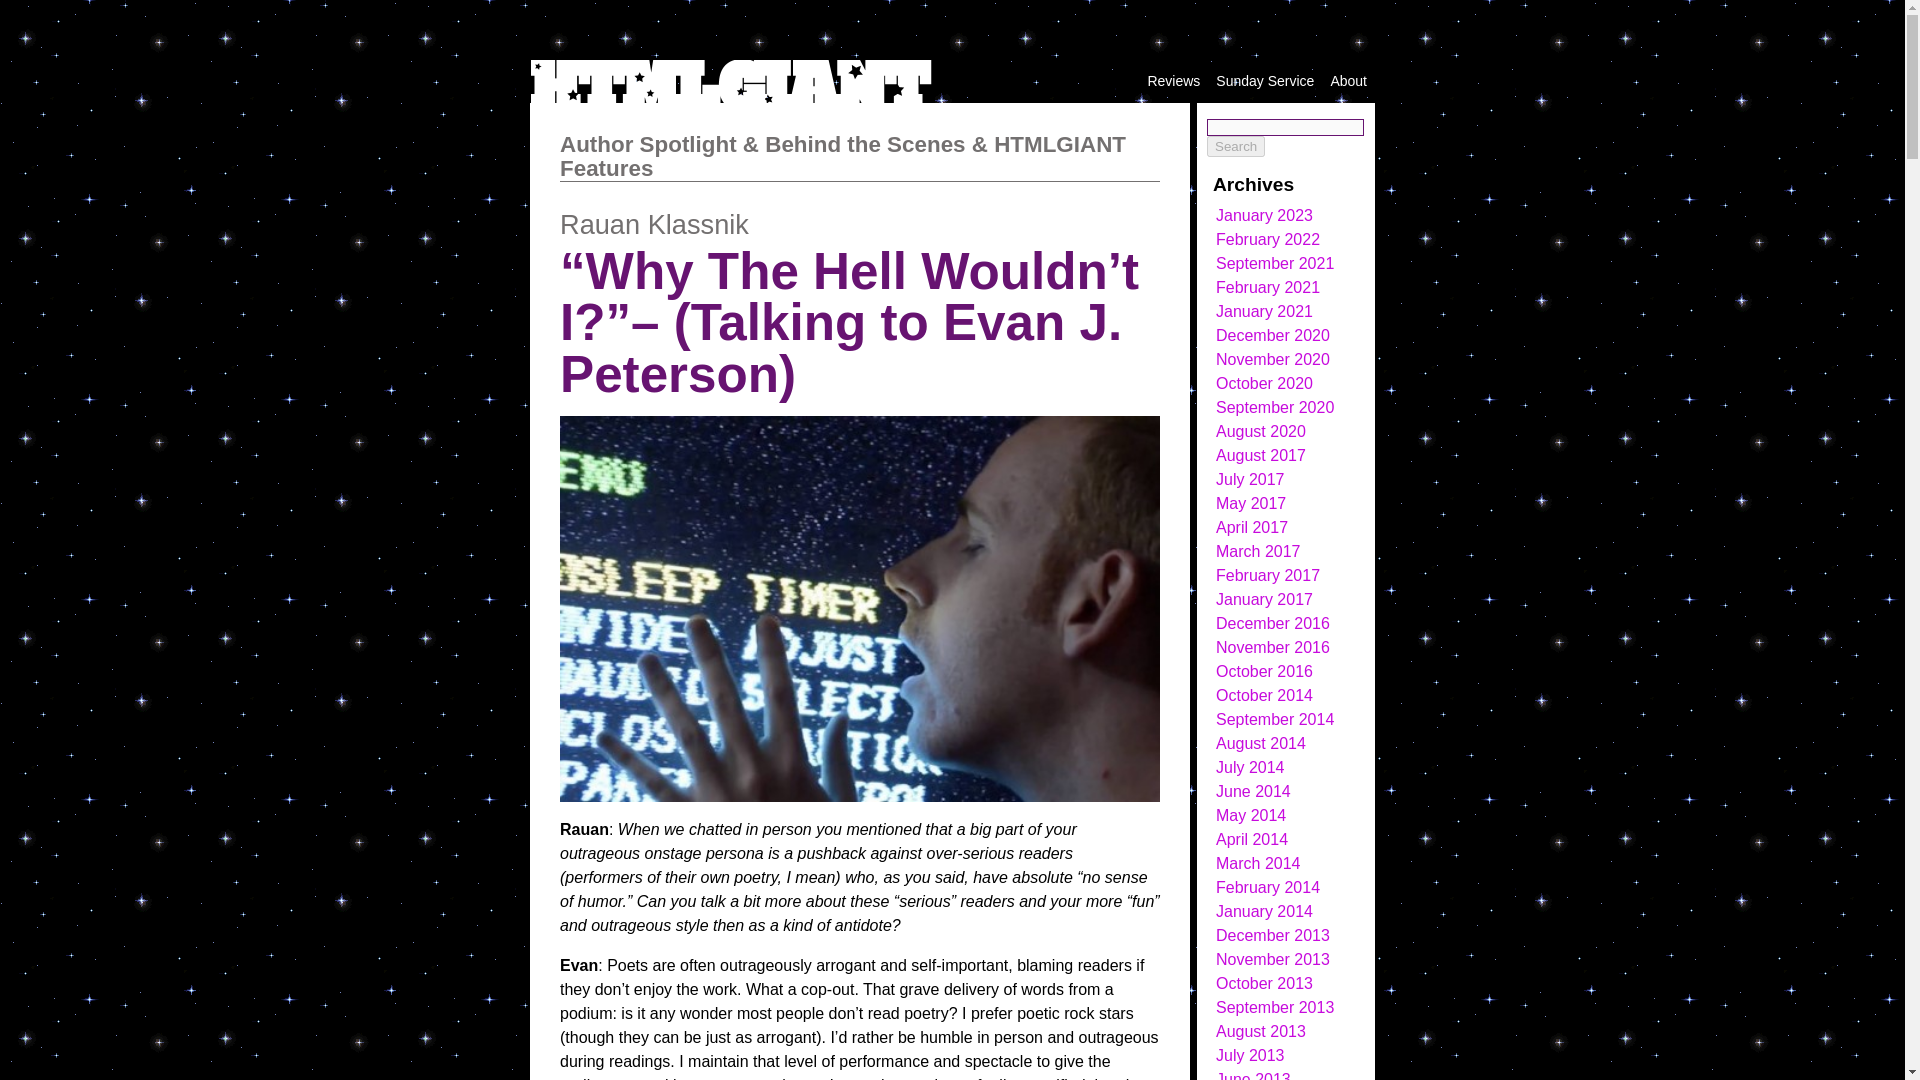  What do you see at coordinates (1348, 80) in the screenshot?
I see `About` at bounding box center [1348, 80].